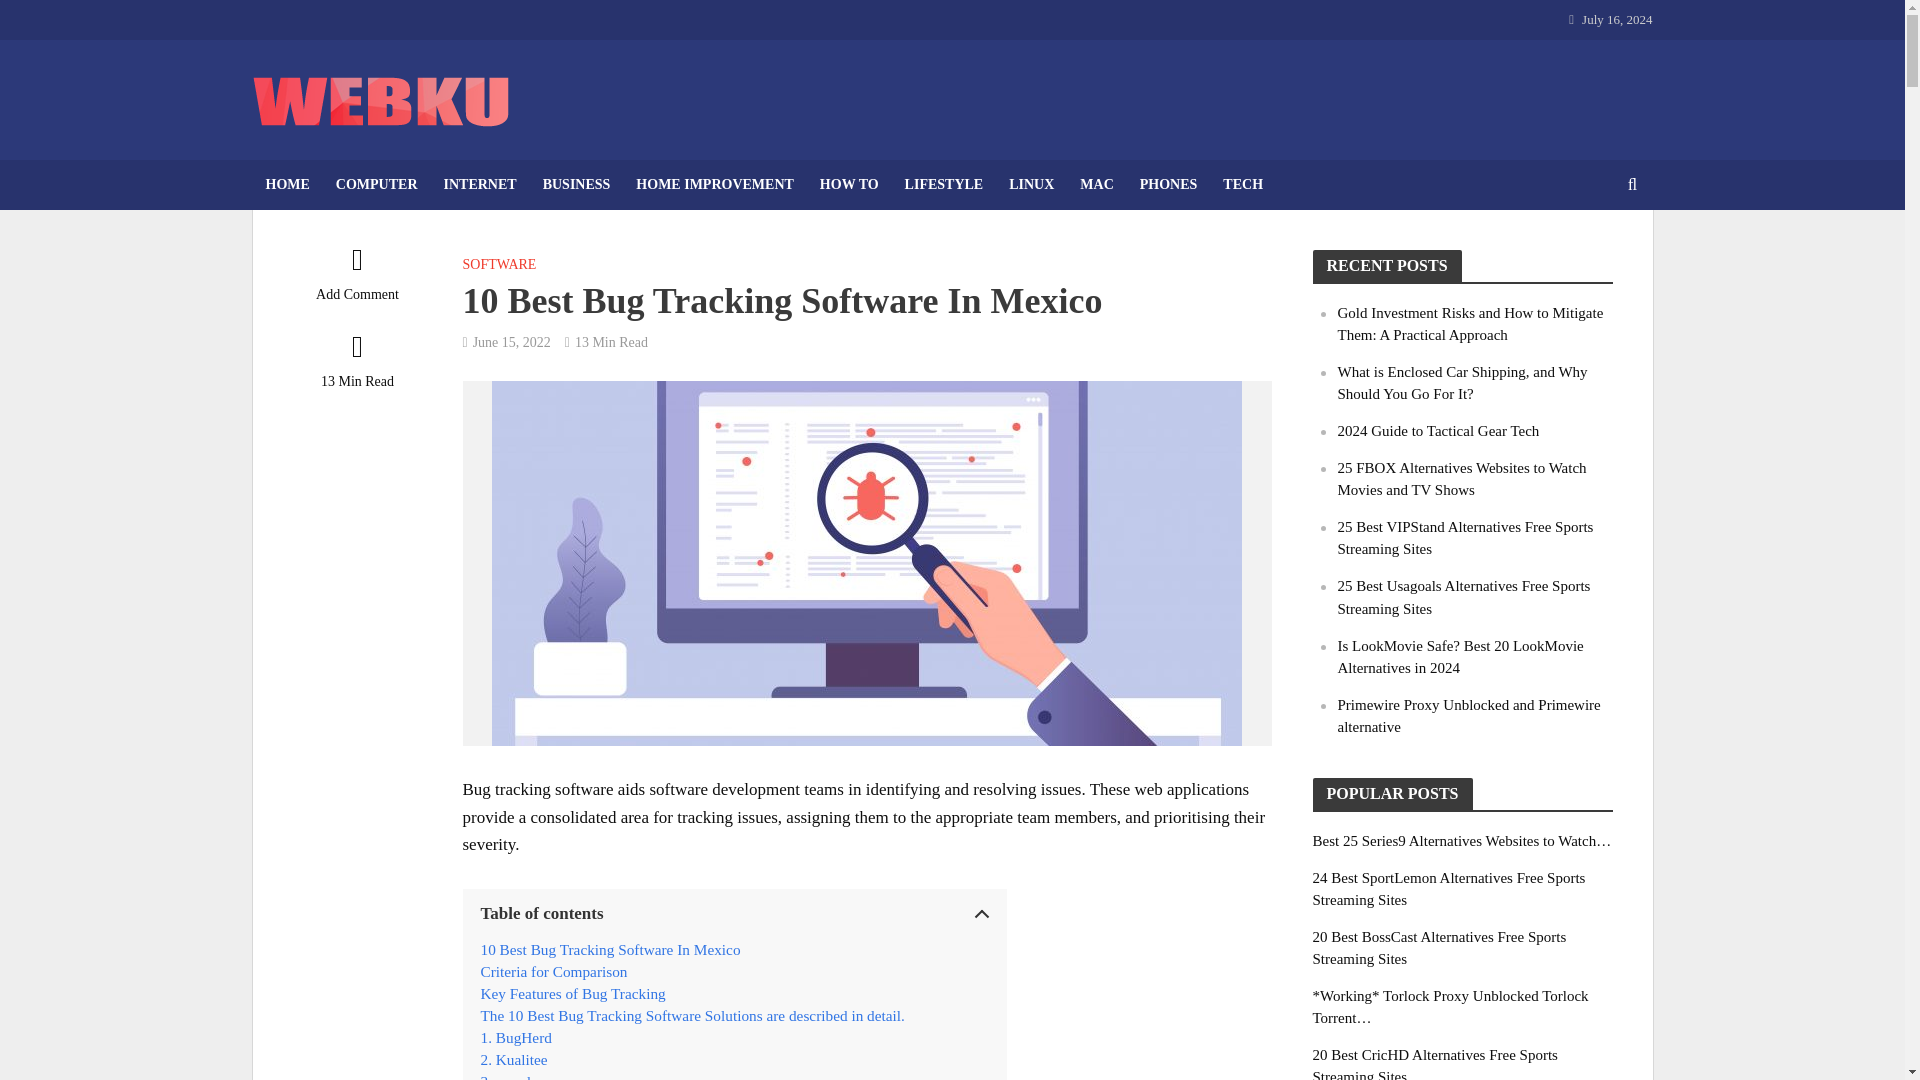 The height and width of the screenshot is (1080, 1920). I want to click on INTERNET, so click(480, 184).